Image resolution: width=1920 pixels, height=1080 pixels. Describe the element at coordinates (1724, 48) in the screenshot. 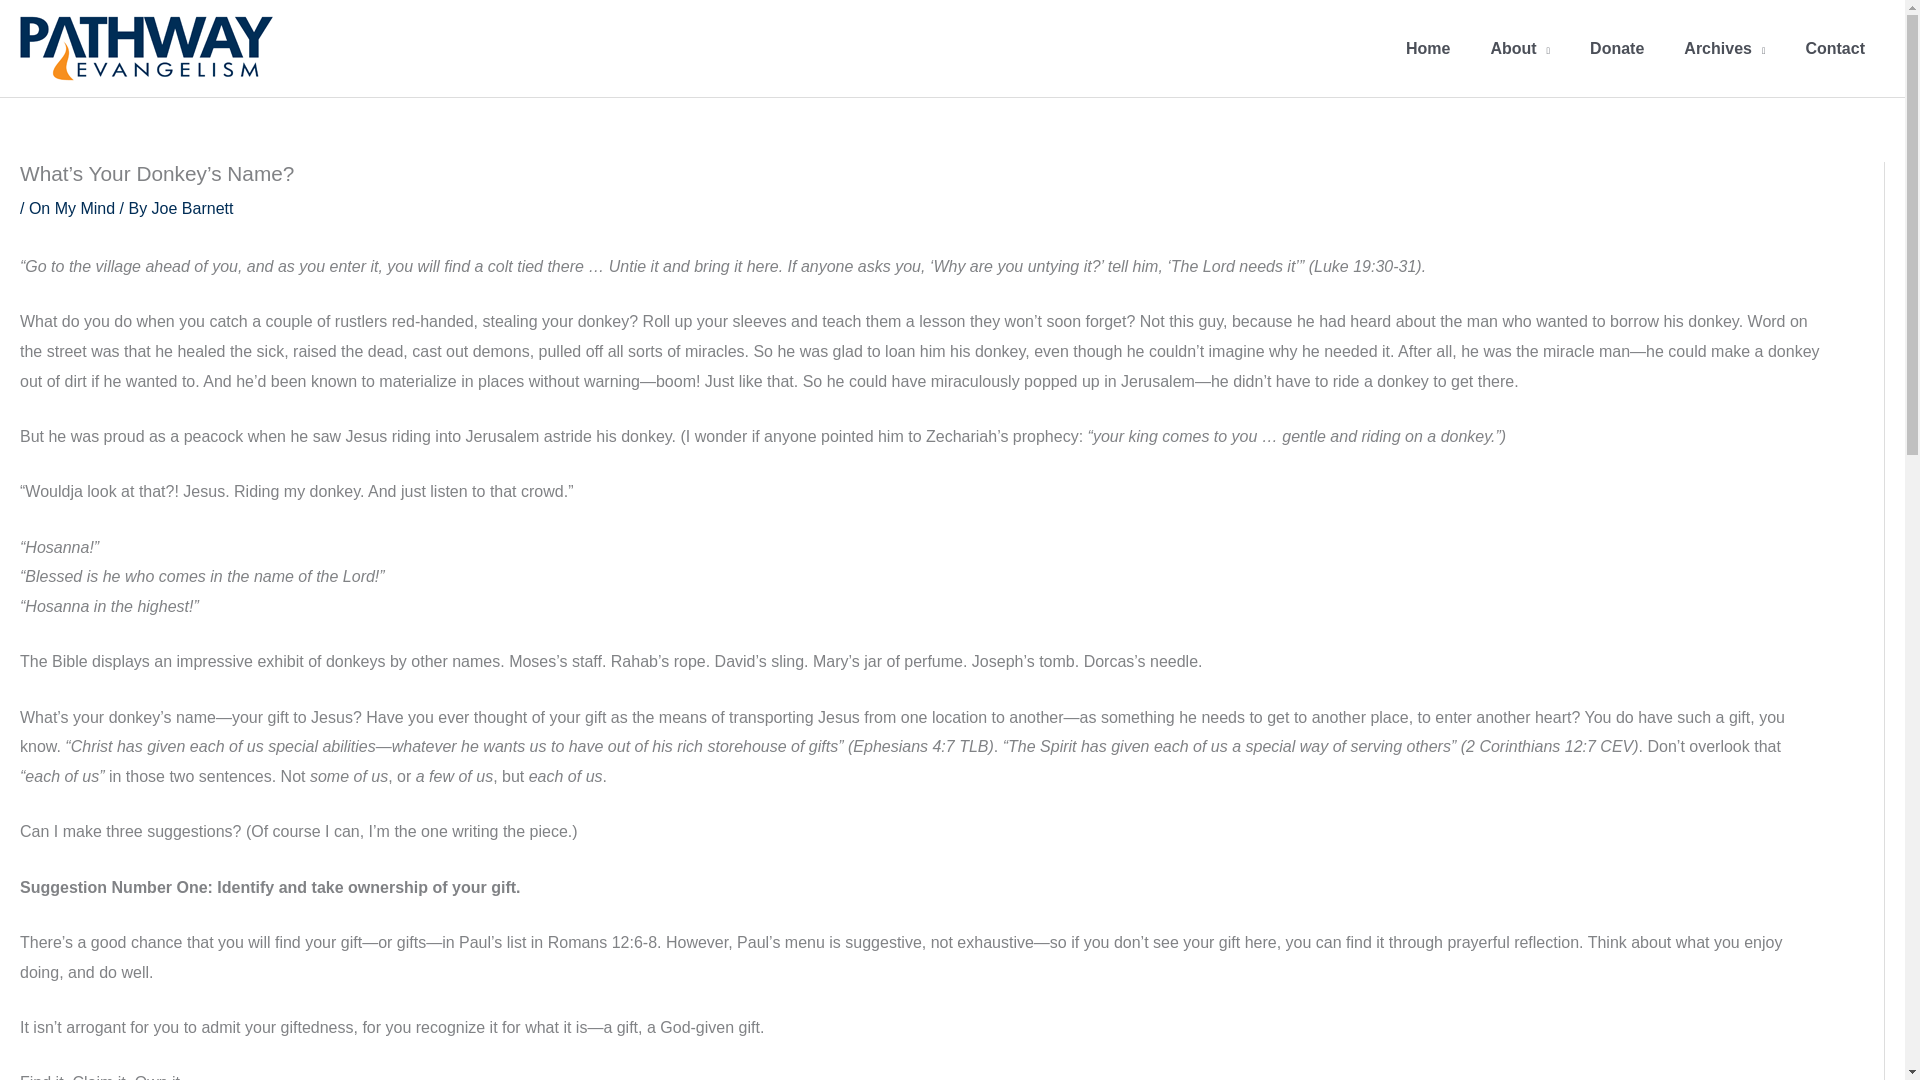

I see `Archives` at that location.